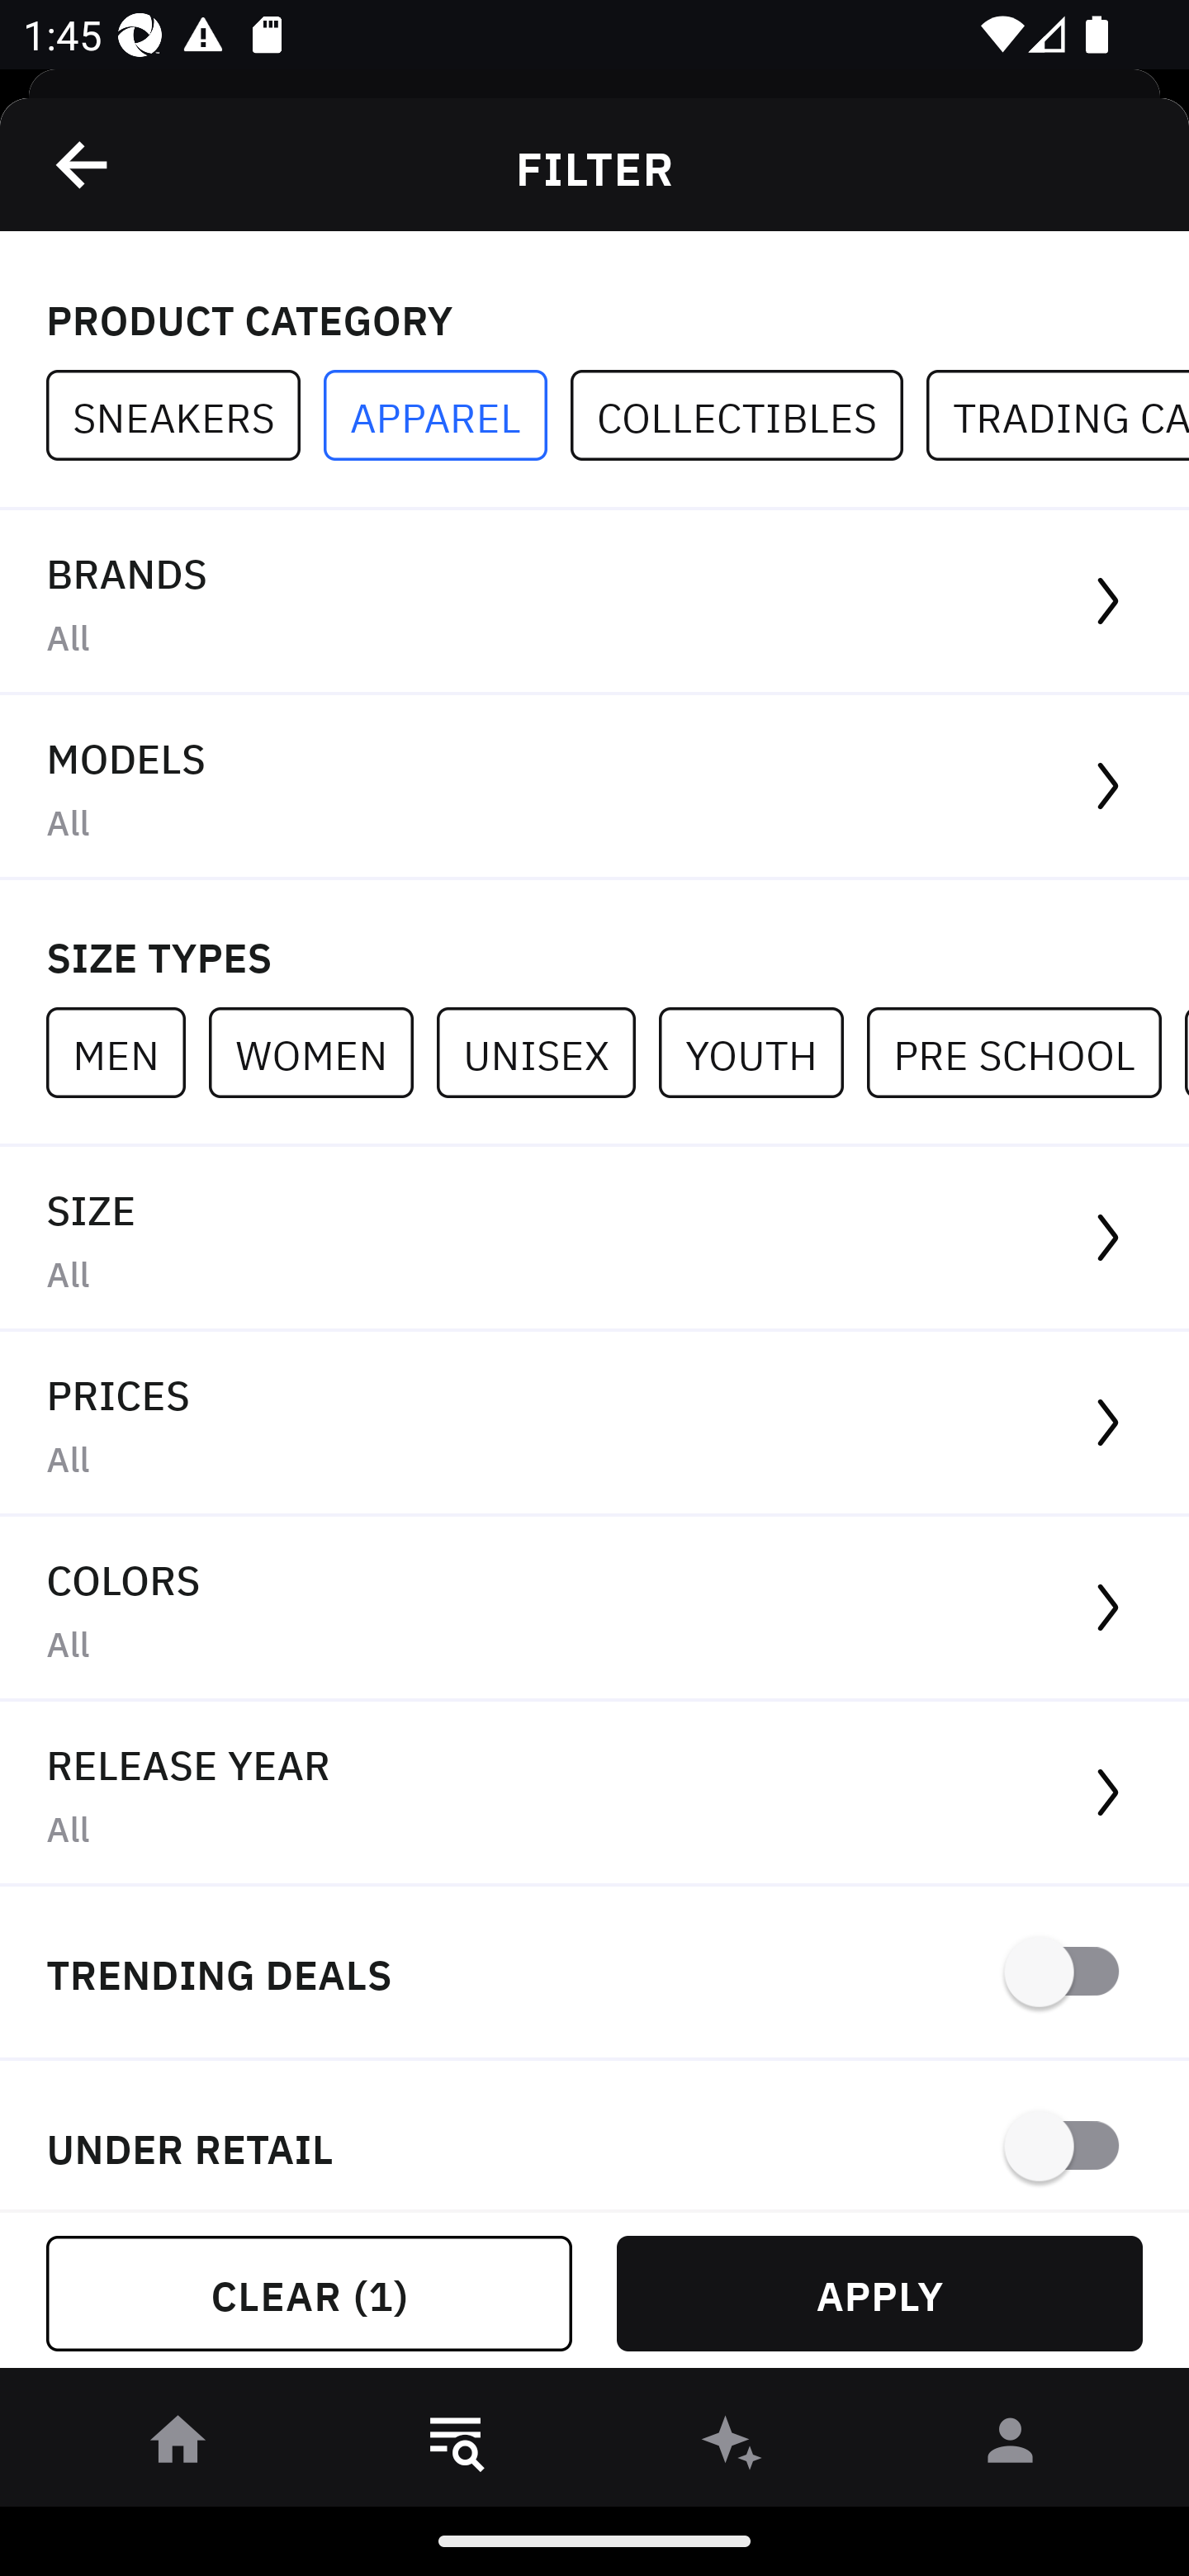  What do you see at coordinates (322, 1052) in the screenshot?
I see `WOMEN` at bounding box center [322, 1052].